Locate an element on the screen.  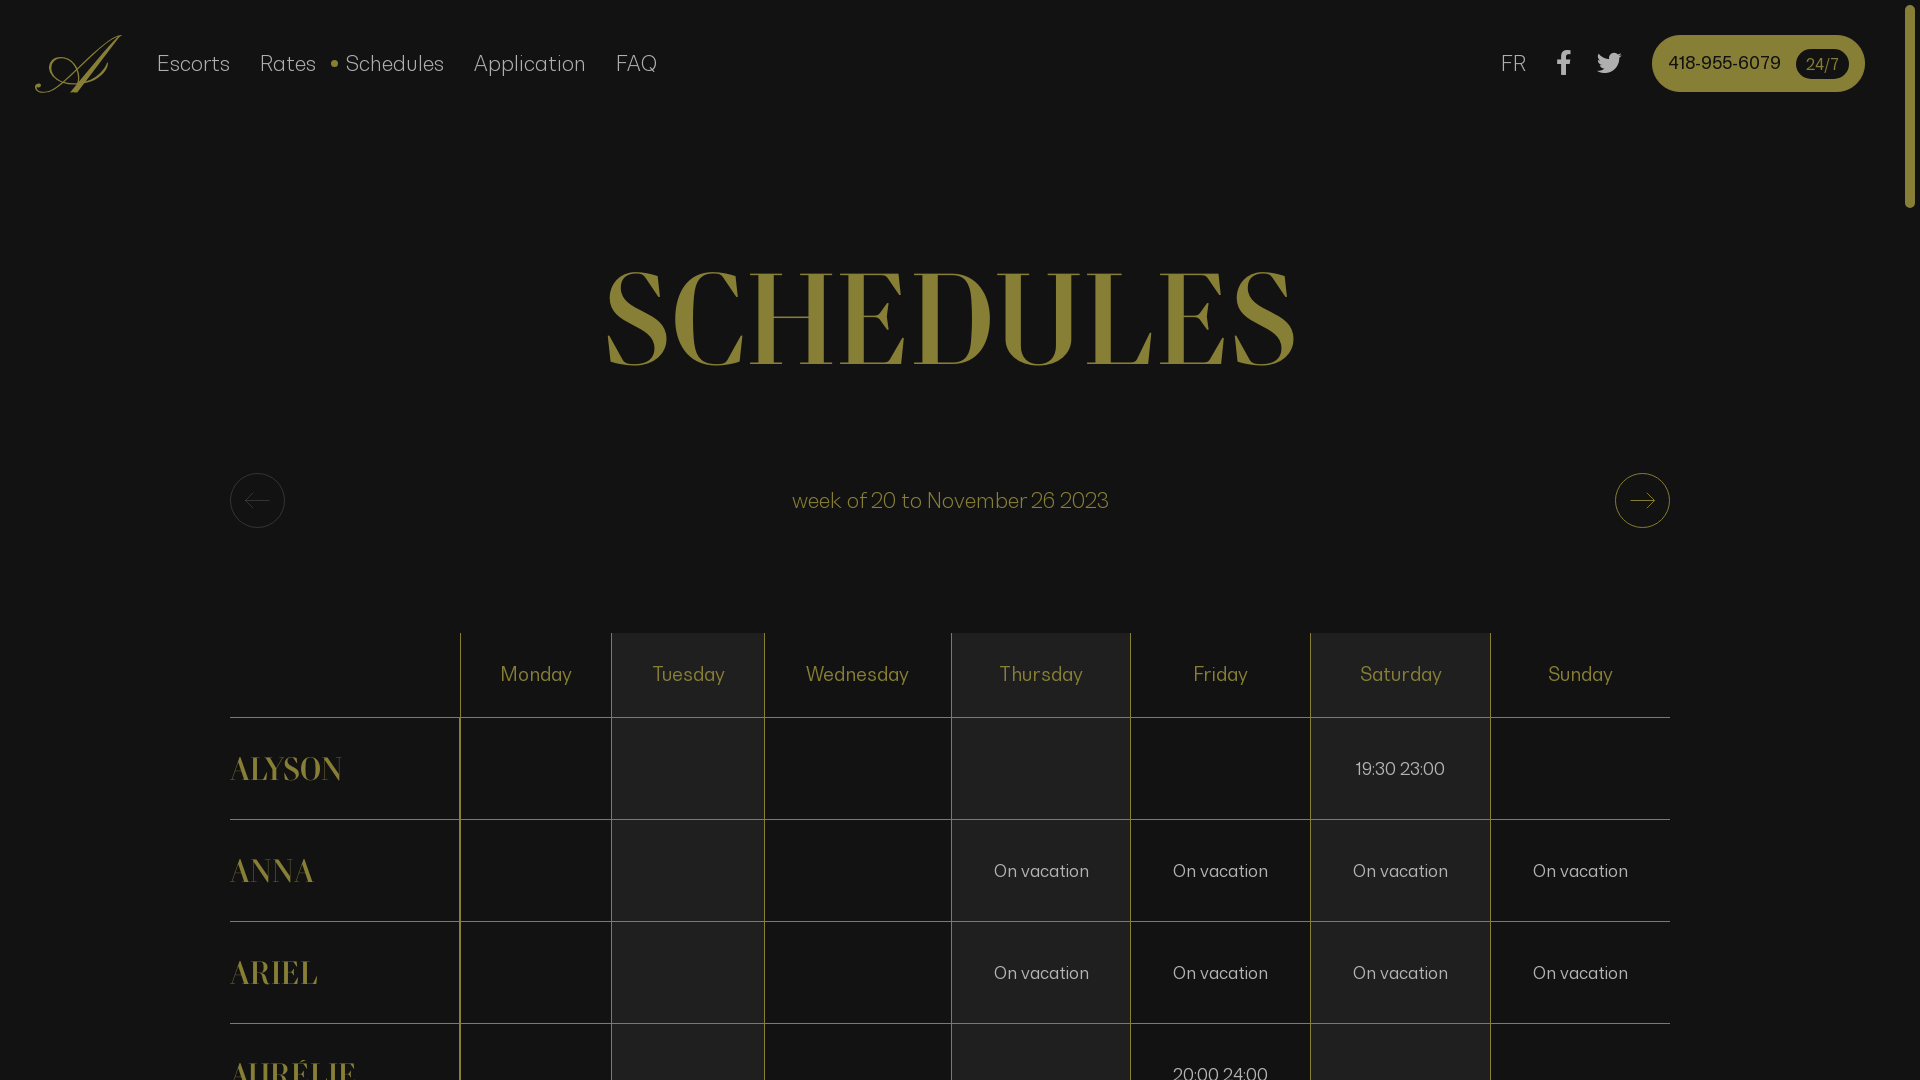
Application is located at coordinates (530, 64).